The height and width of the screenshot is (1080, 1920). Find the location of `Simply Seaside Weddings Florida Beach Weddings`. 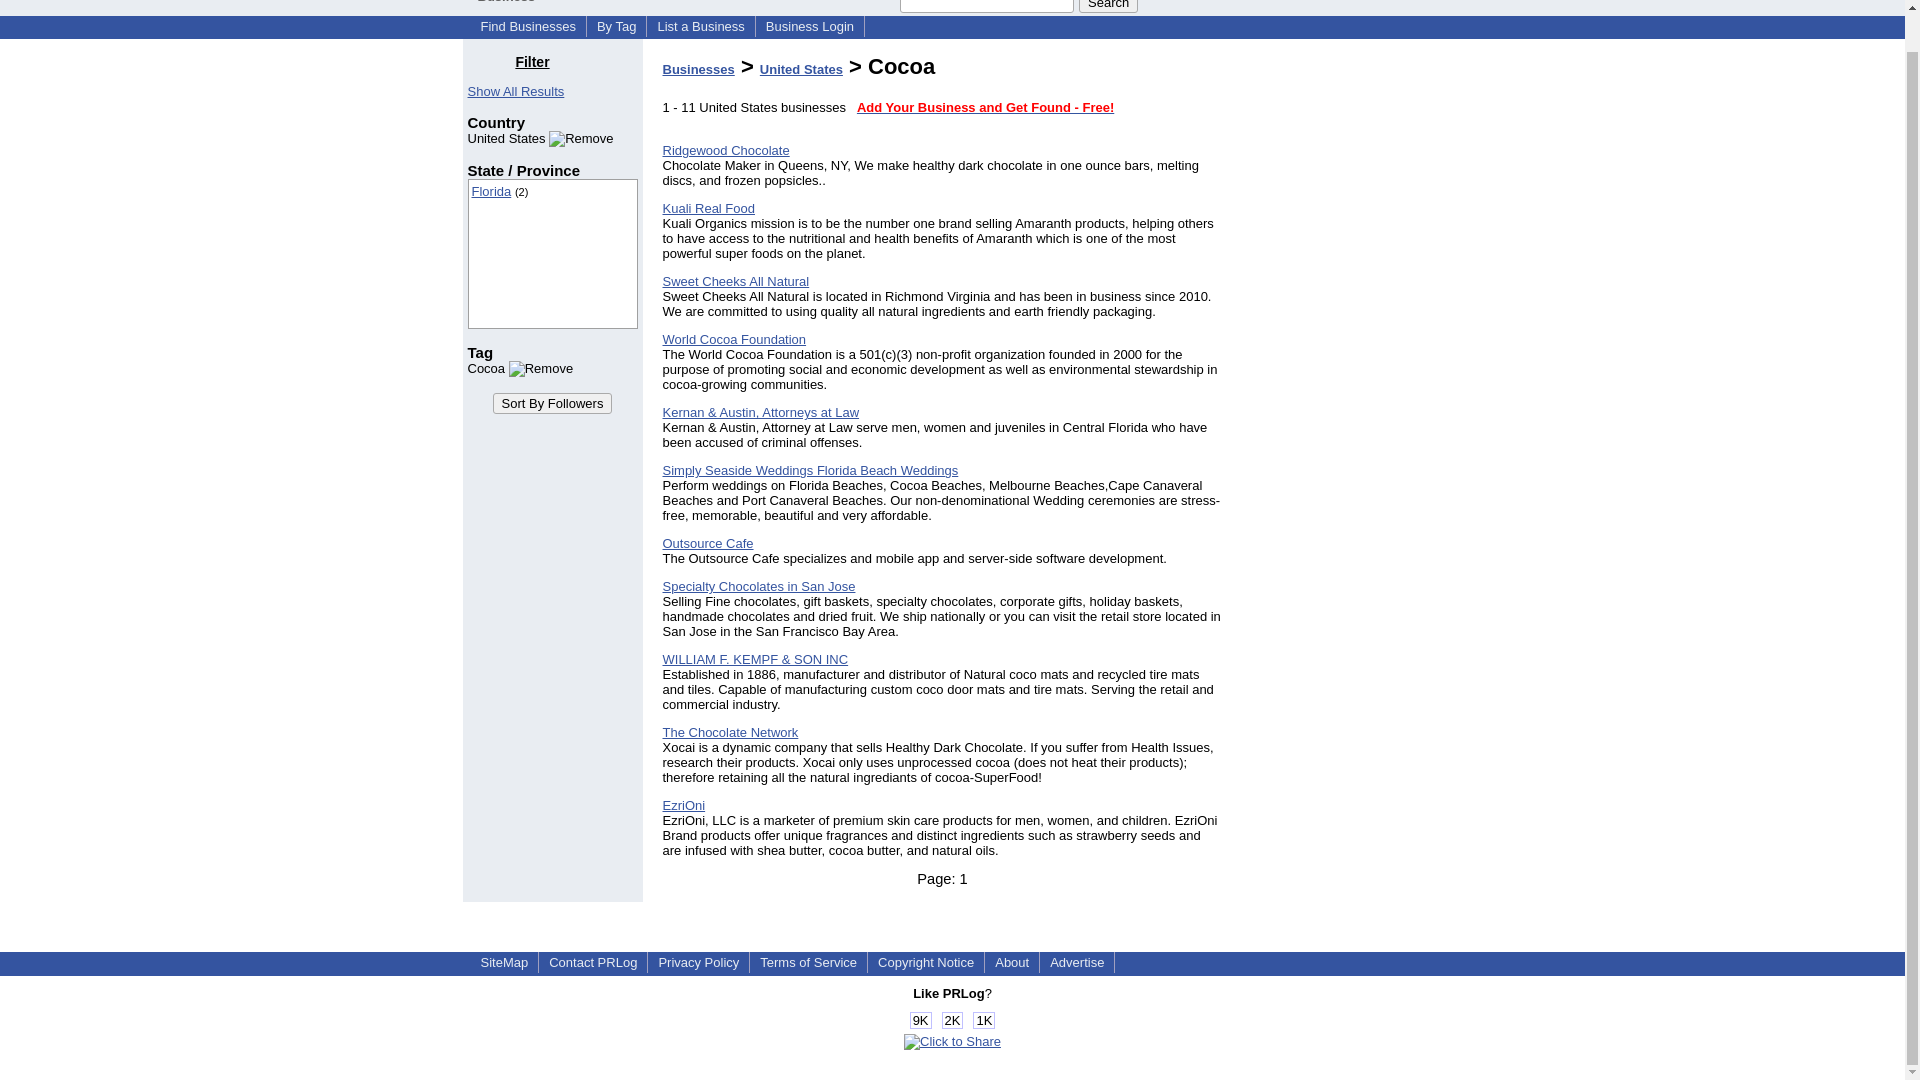

Simply Seaside Weddings Florida Beach Weddings is located at coordinates (810, 470).